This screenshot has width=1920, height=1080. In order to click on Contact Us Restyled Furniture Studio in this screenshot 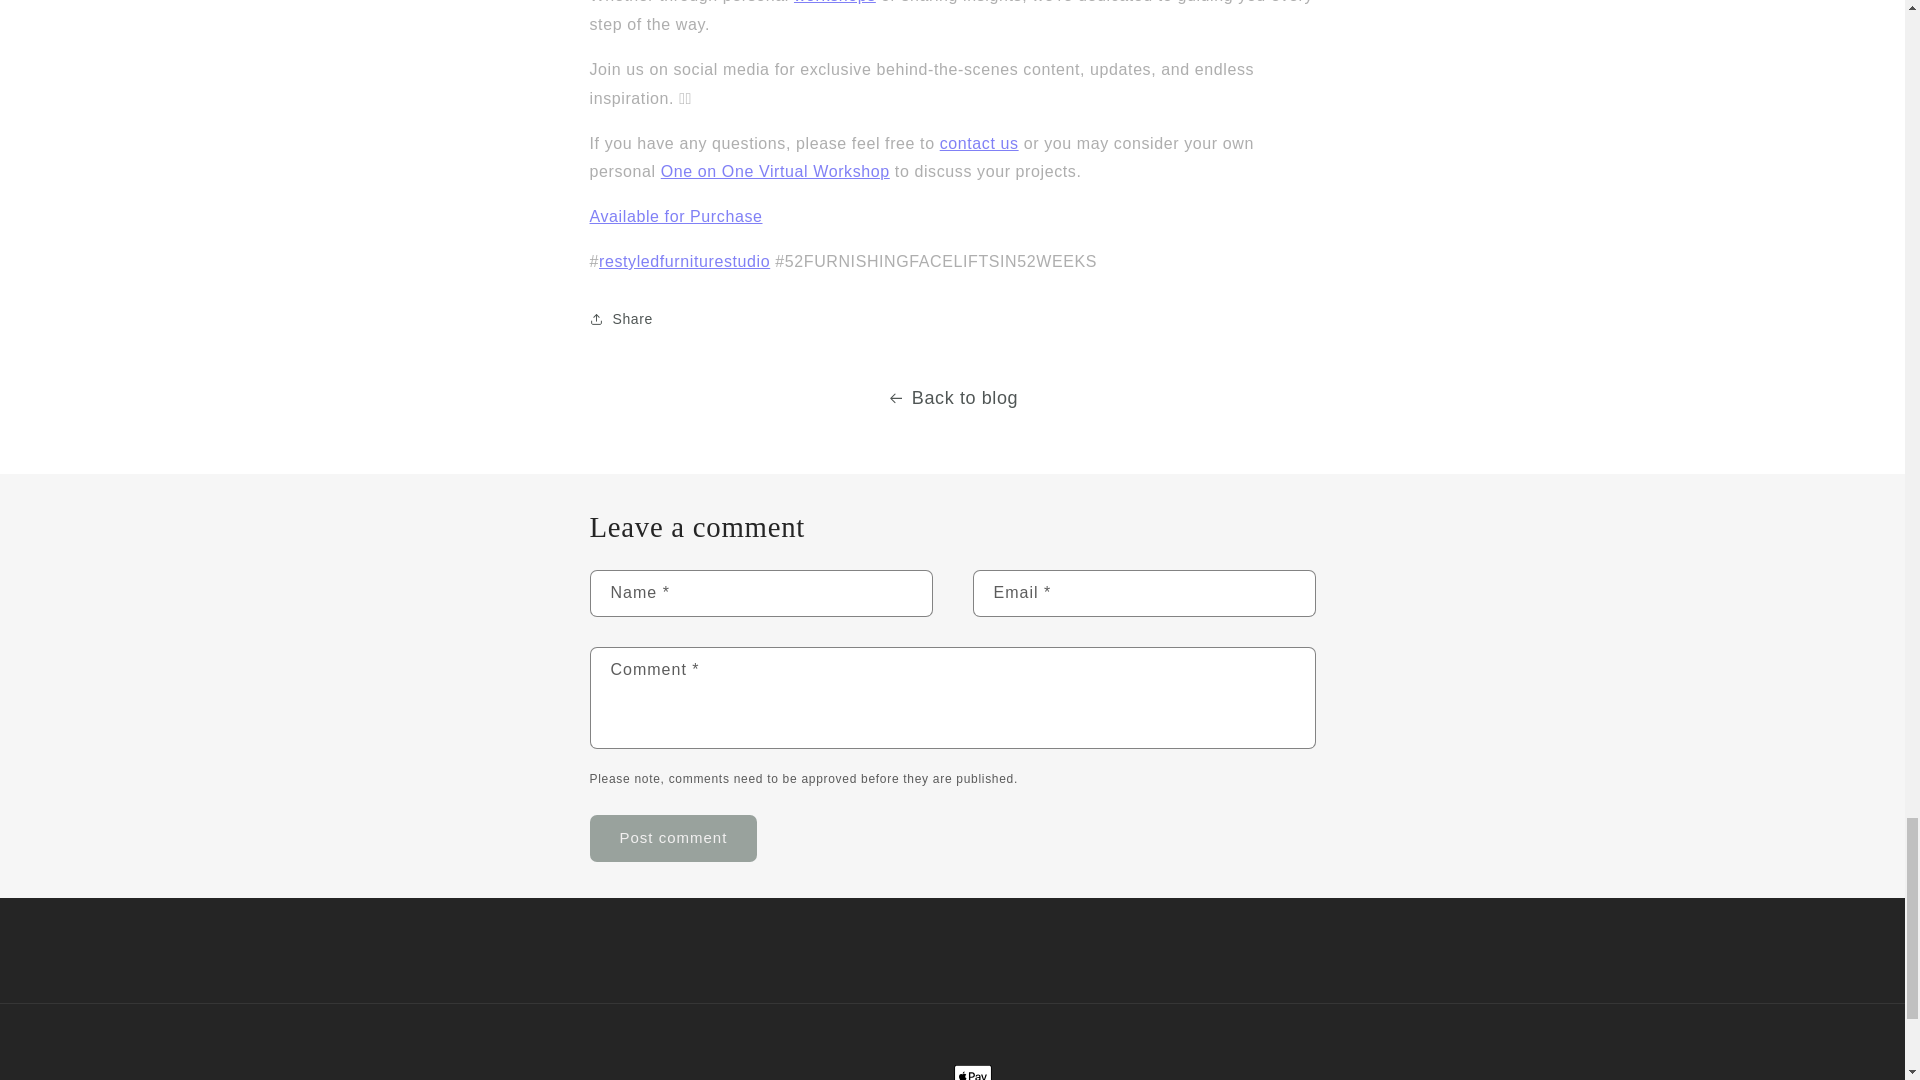, I will do `click(980, 142)`.